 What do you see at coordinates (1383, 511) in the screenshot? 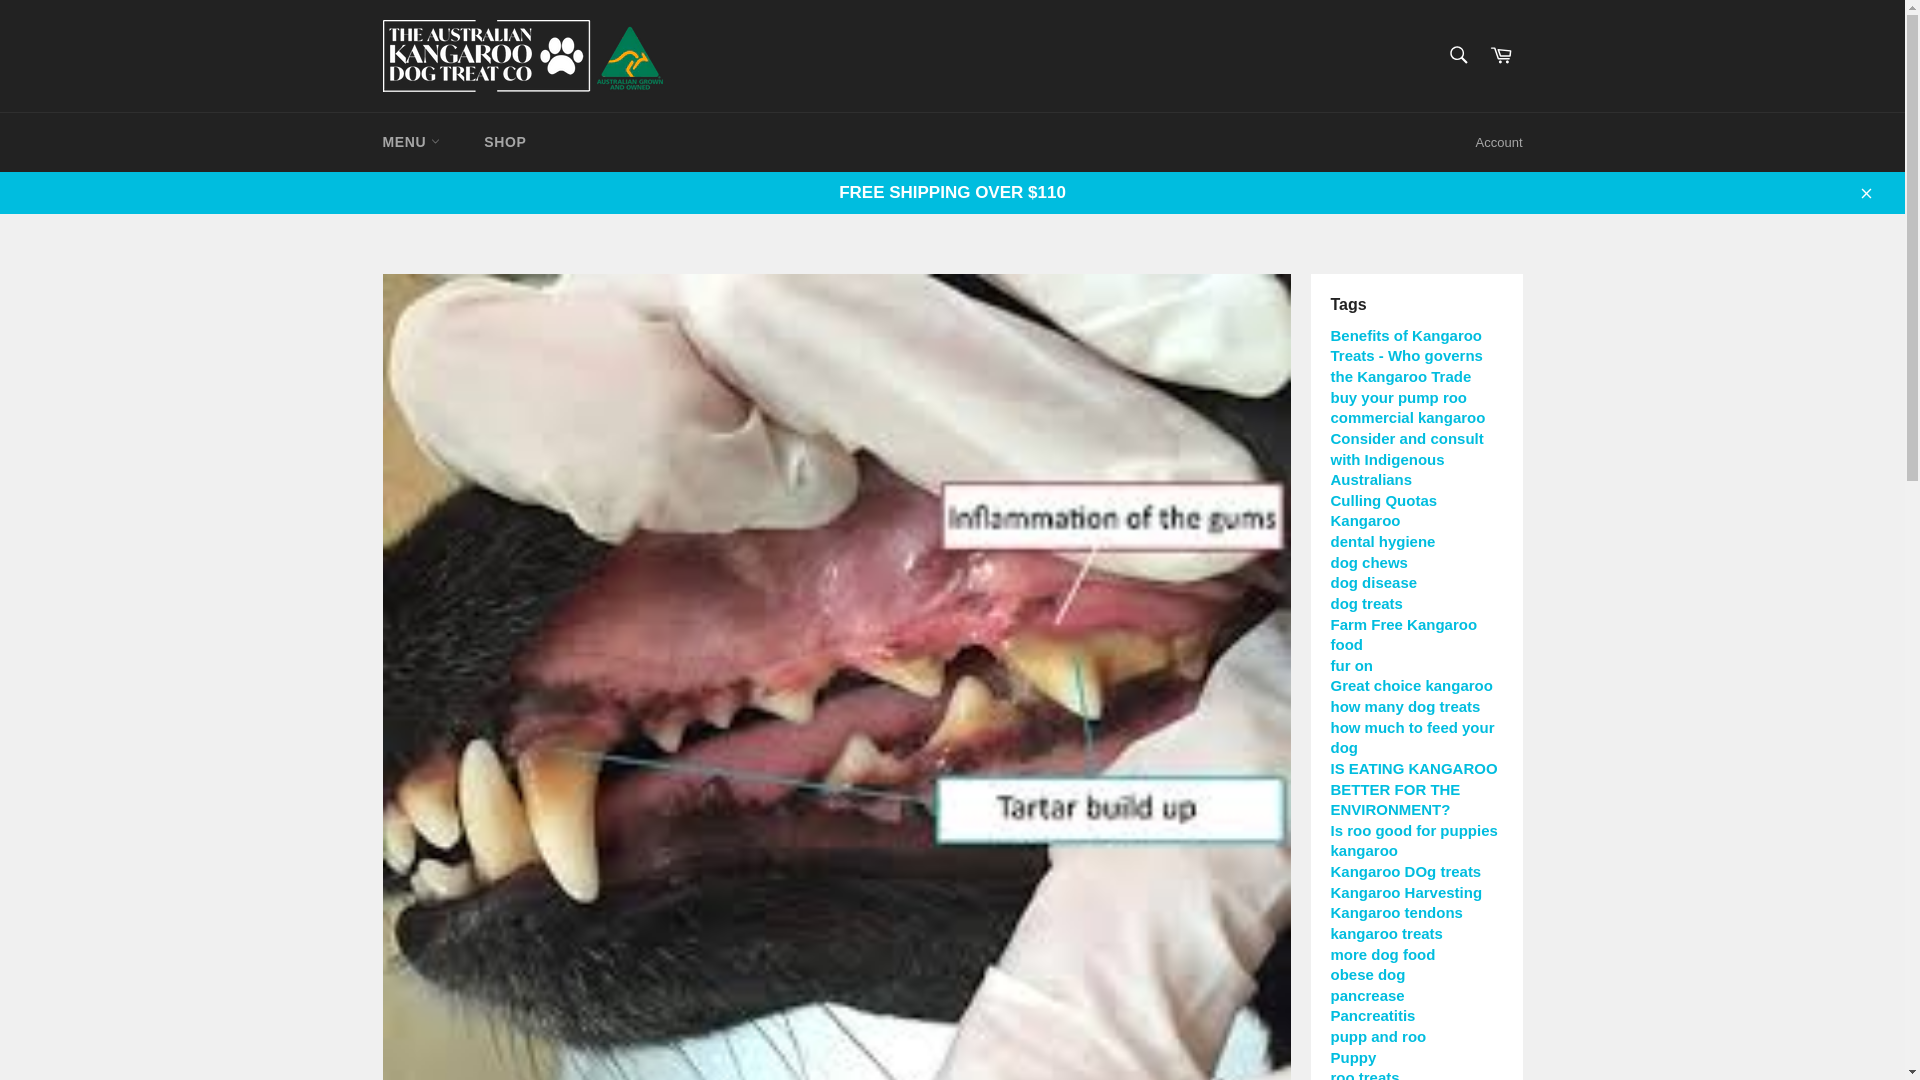
I see `Show articles tagged Culling Quotas Kangaroo` at bounding box center [1383, 511].